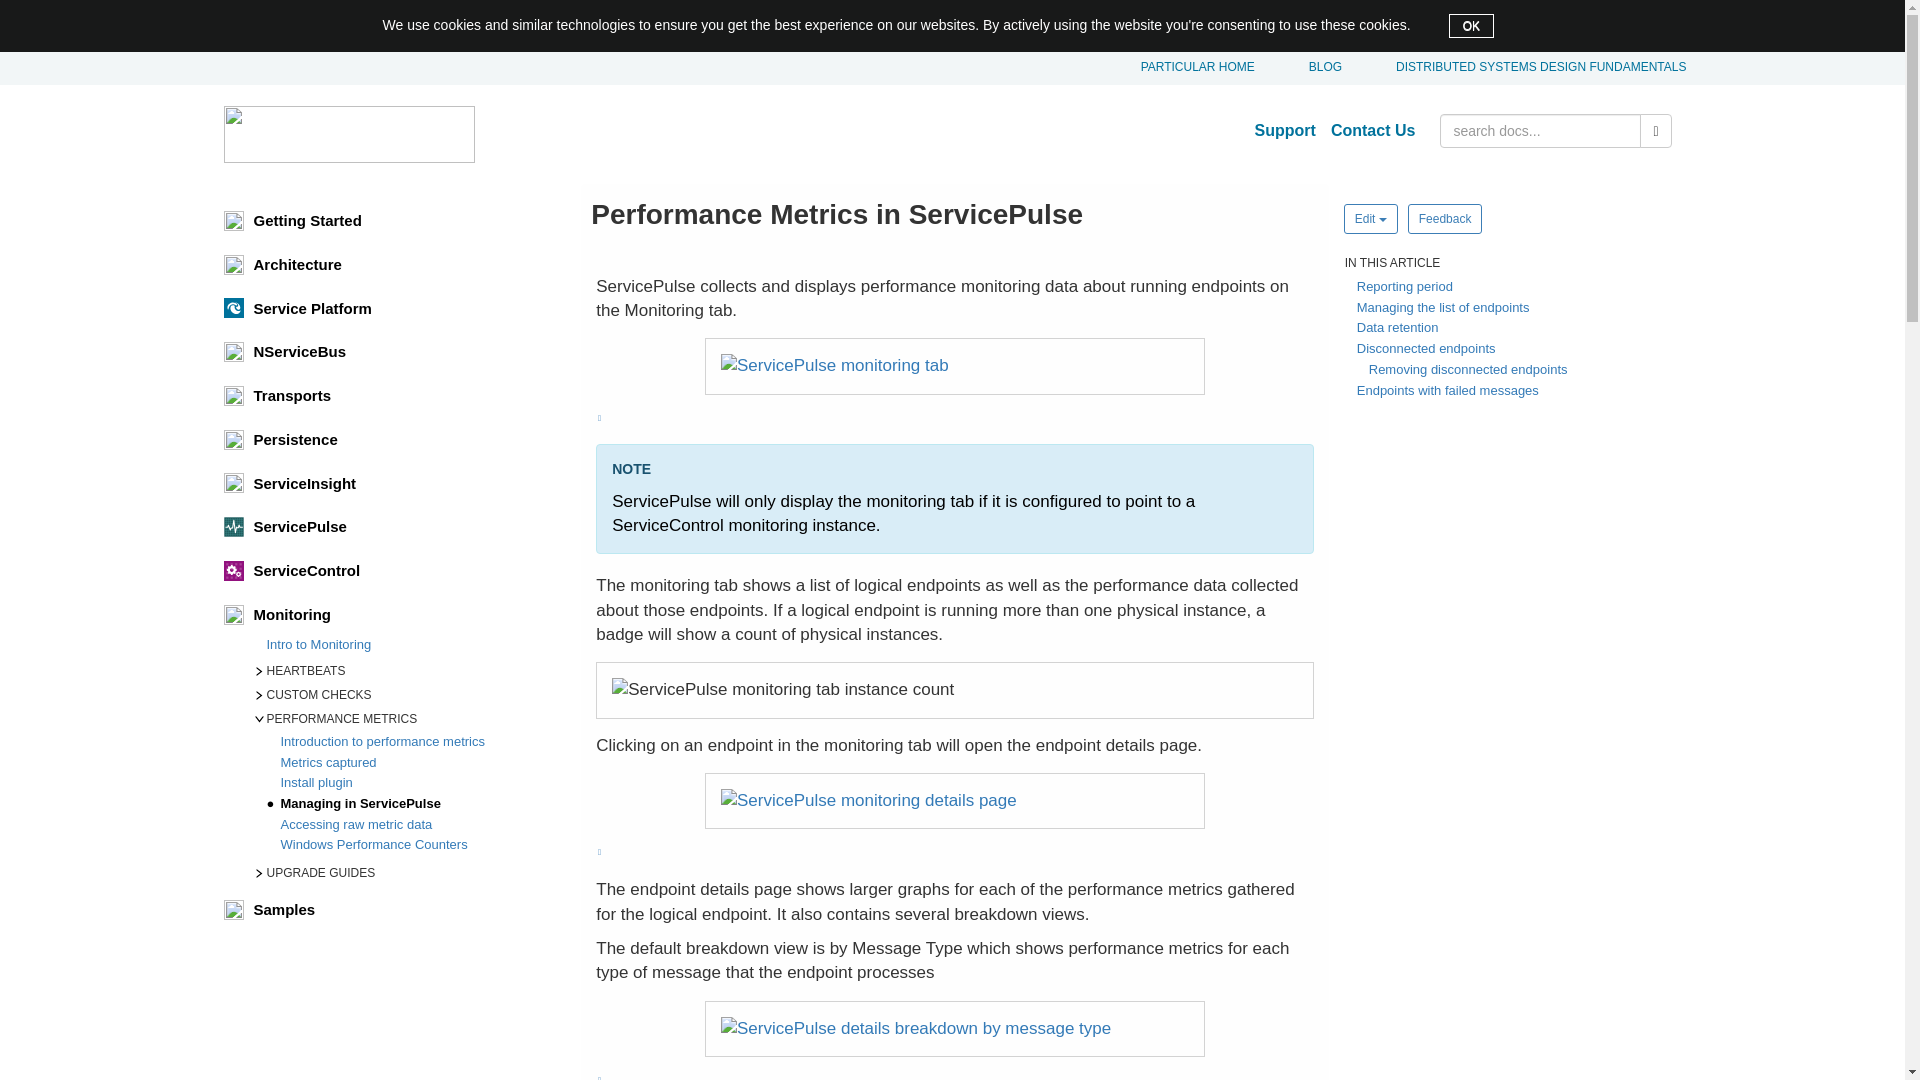  What do you see at coordinates (1471, 26) in the screenshot?
I see `OK` at bounding box center [1471, 26].